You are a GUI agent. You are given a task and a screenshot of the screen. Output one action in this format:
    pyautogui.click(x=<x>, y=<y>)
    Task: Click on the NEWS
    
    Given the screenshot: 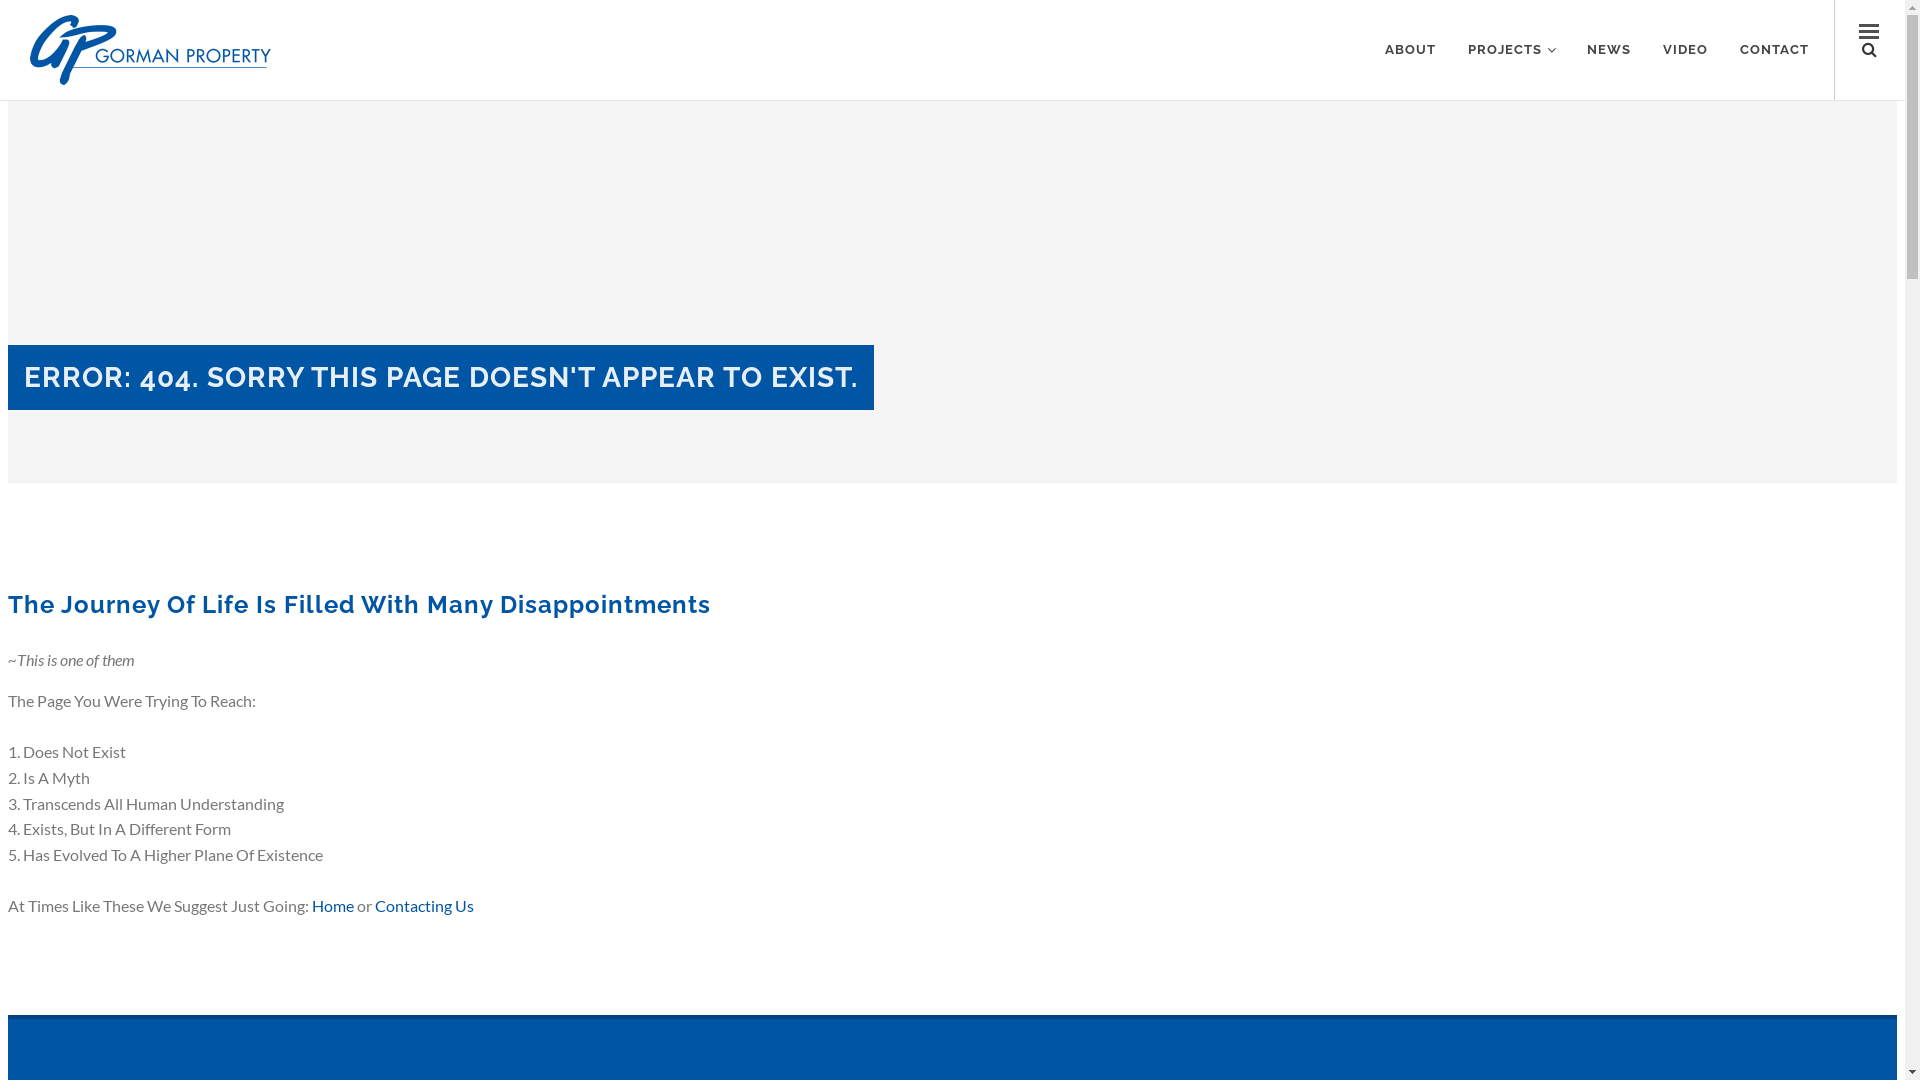 What is the action you would take?
    pyautogui.click(x=1609, y=50)
    